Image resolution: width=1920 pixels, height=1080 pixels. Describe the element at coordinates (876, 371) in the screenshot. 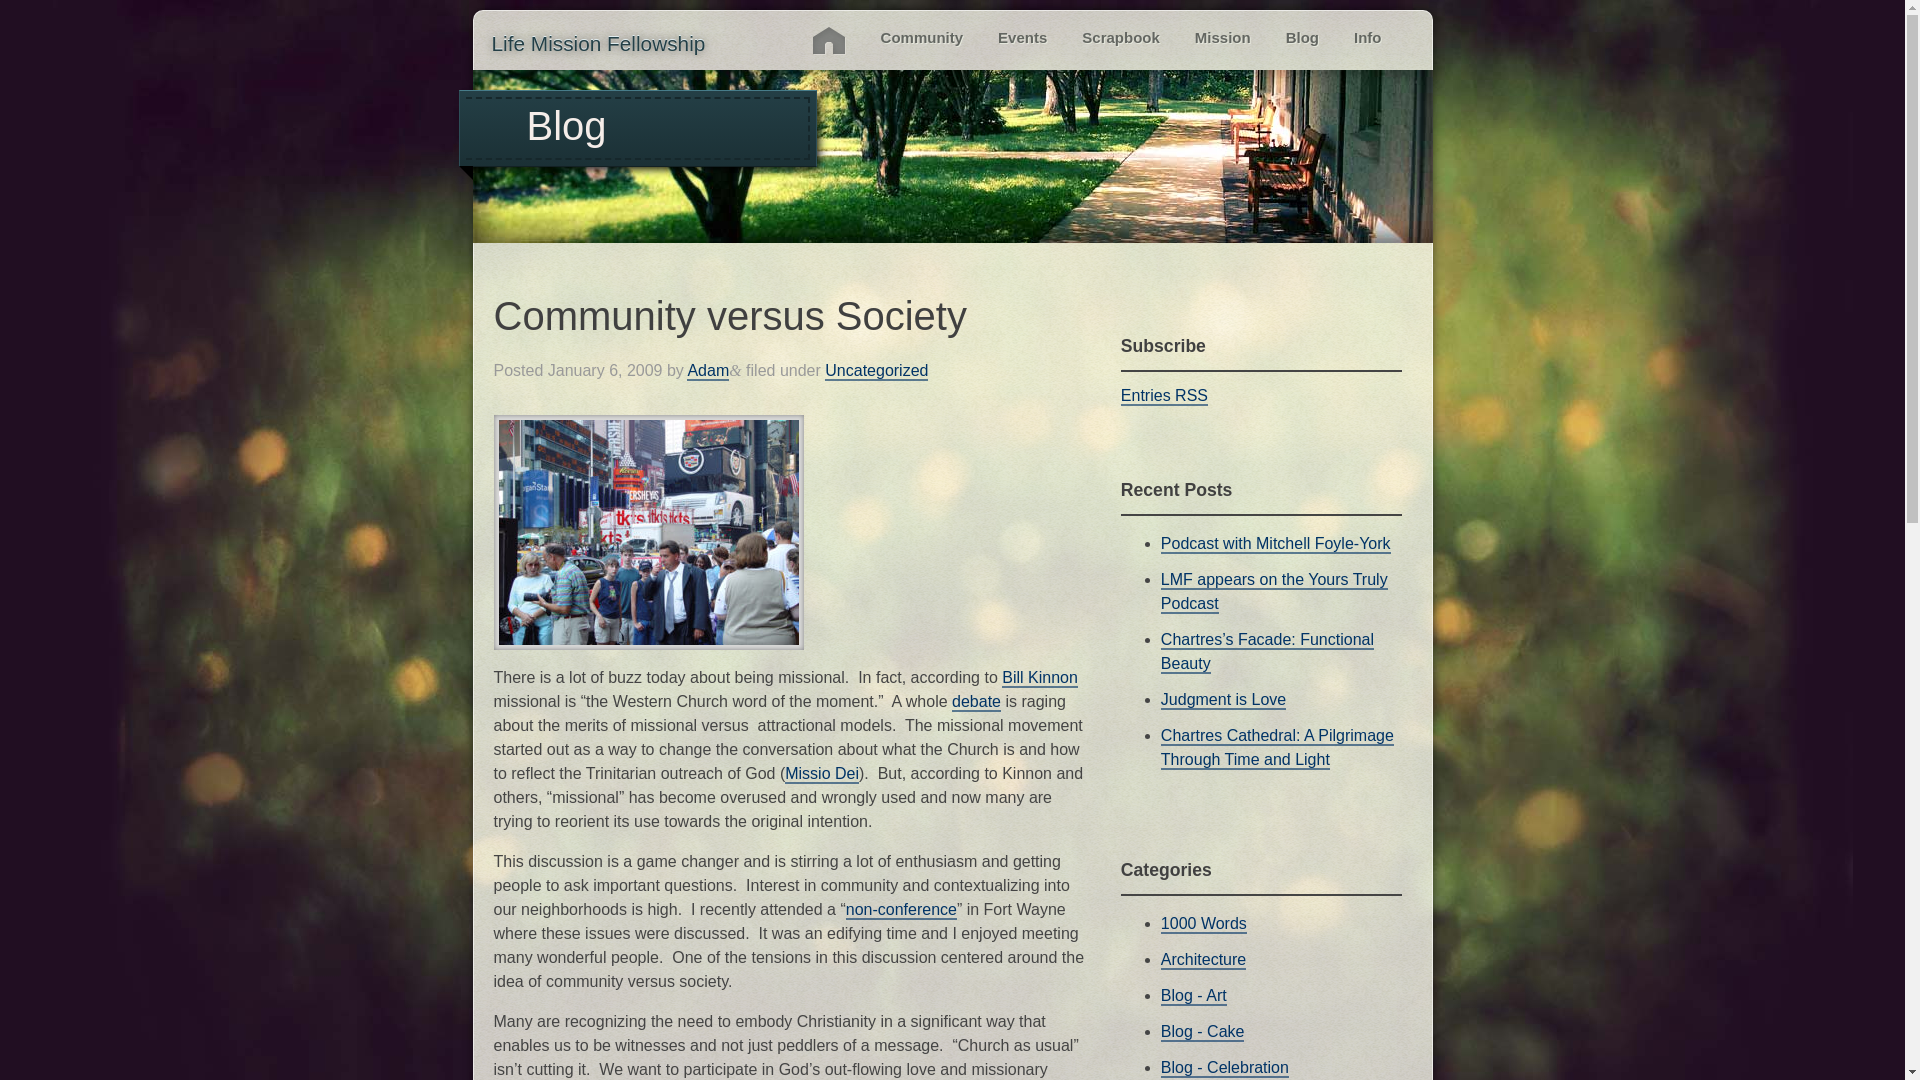

I see `Uncategorized` at that location.